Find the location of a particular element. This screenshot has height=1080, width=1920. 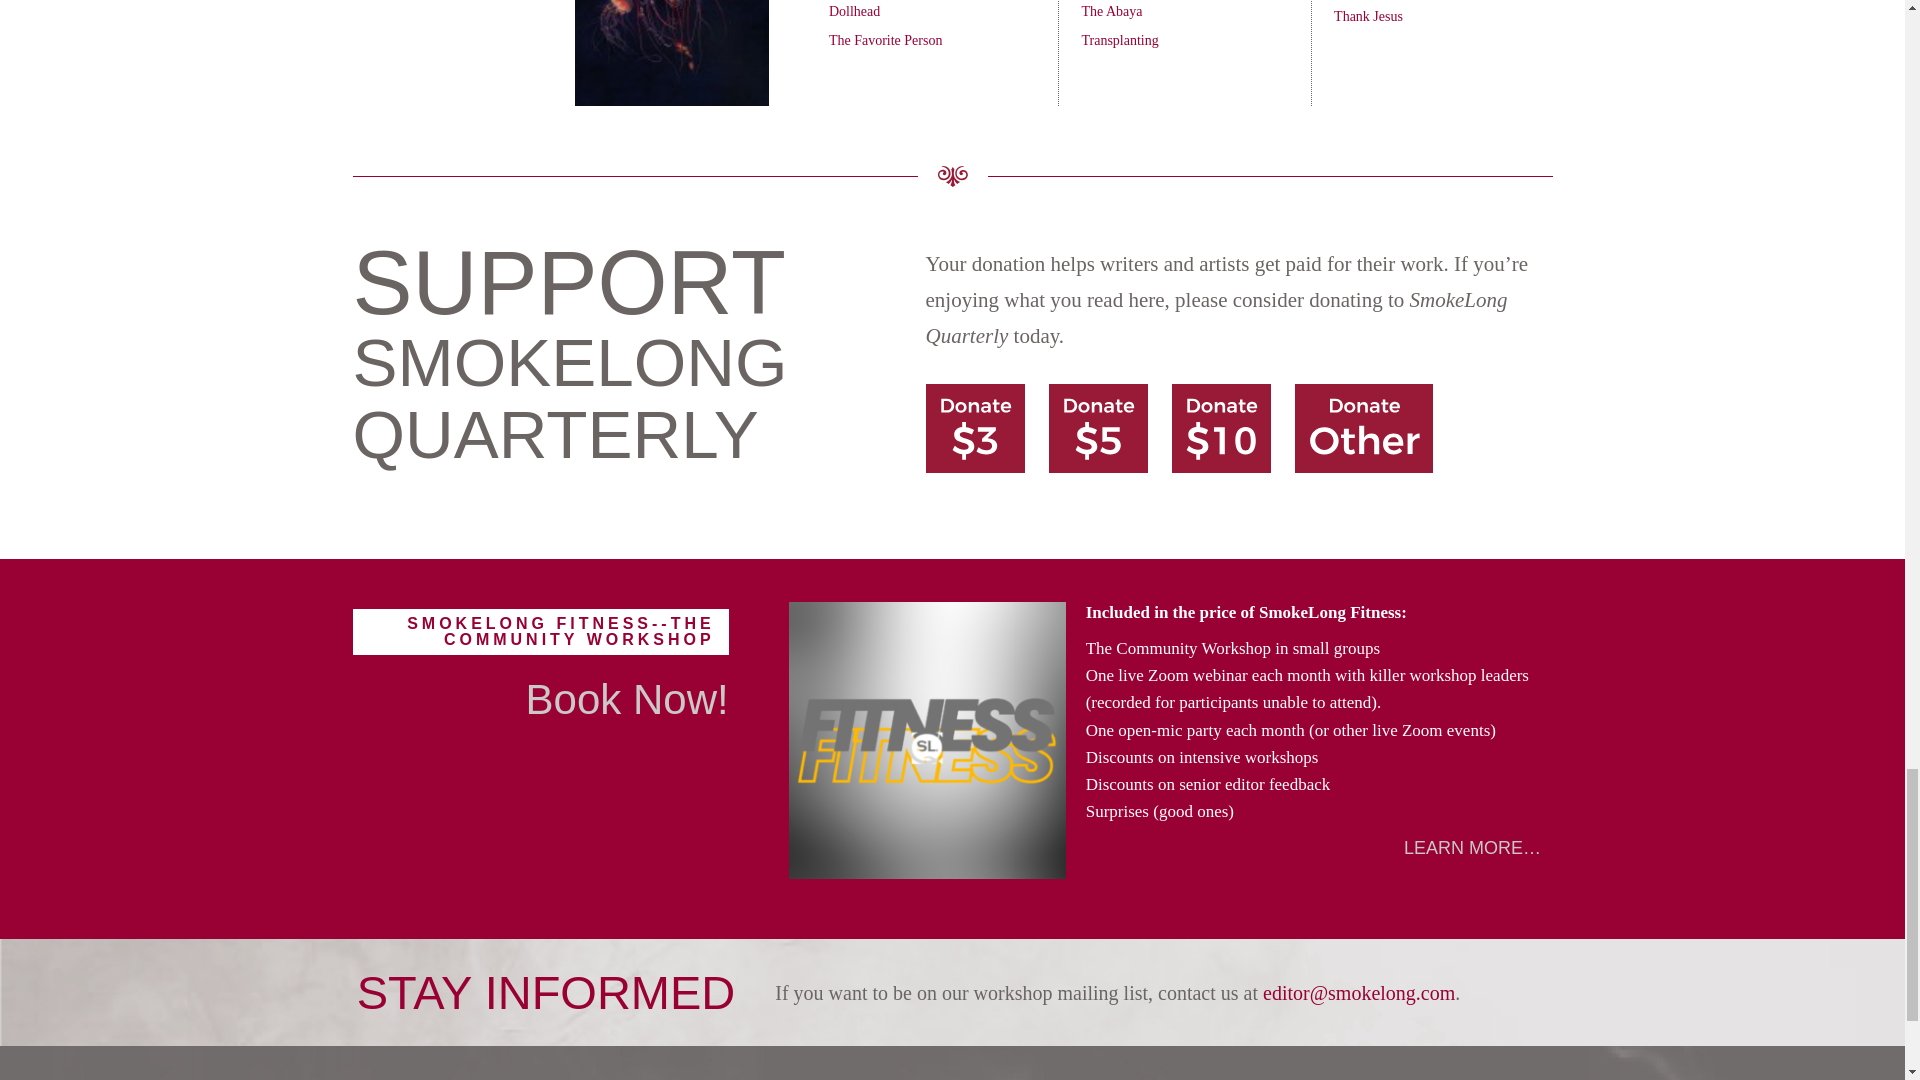

PayPal - The safer, easier way to pay online! is located at coordinates (1363, 428).